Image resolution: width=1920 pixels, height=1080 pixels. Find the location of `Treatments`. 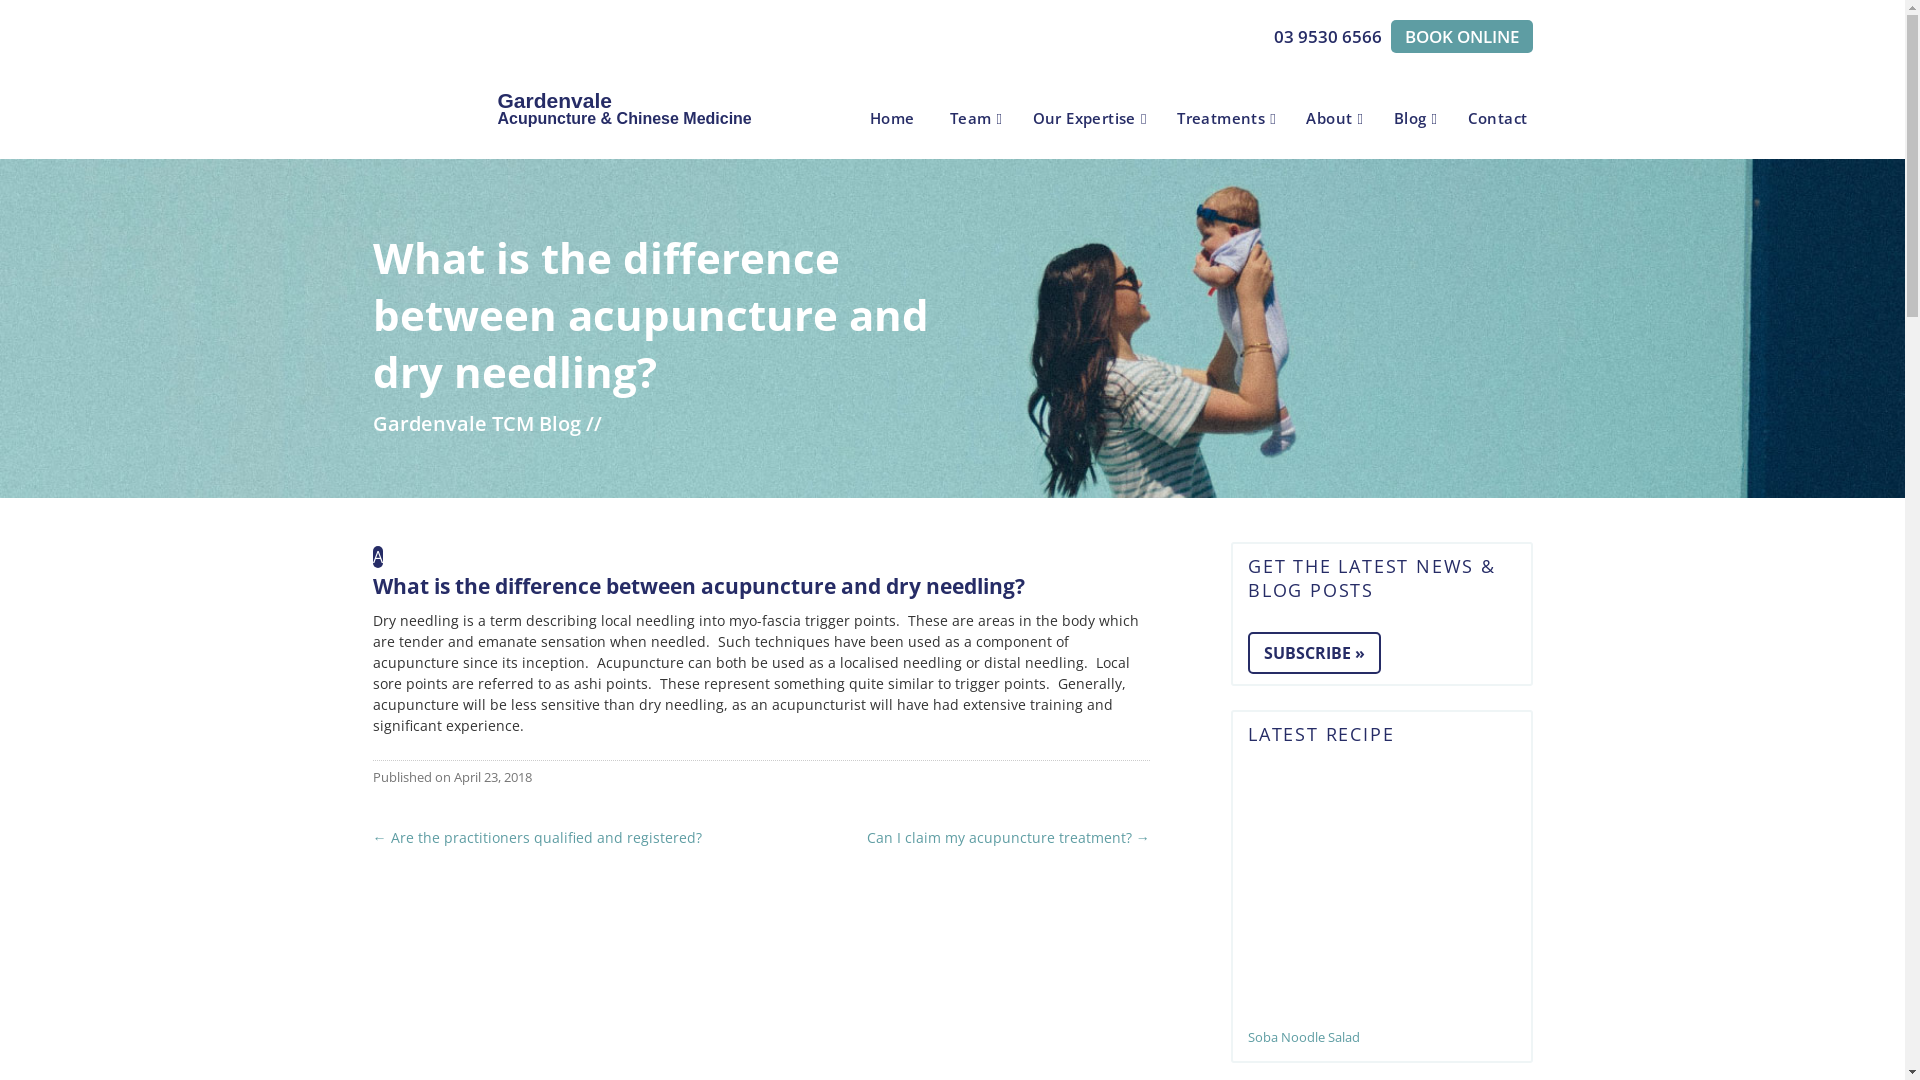

Treatments is located at coordinates (1226, 120).